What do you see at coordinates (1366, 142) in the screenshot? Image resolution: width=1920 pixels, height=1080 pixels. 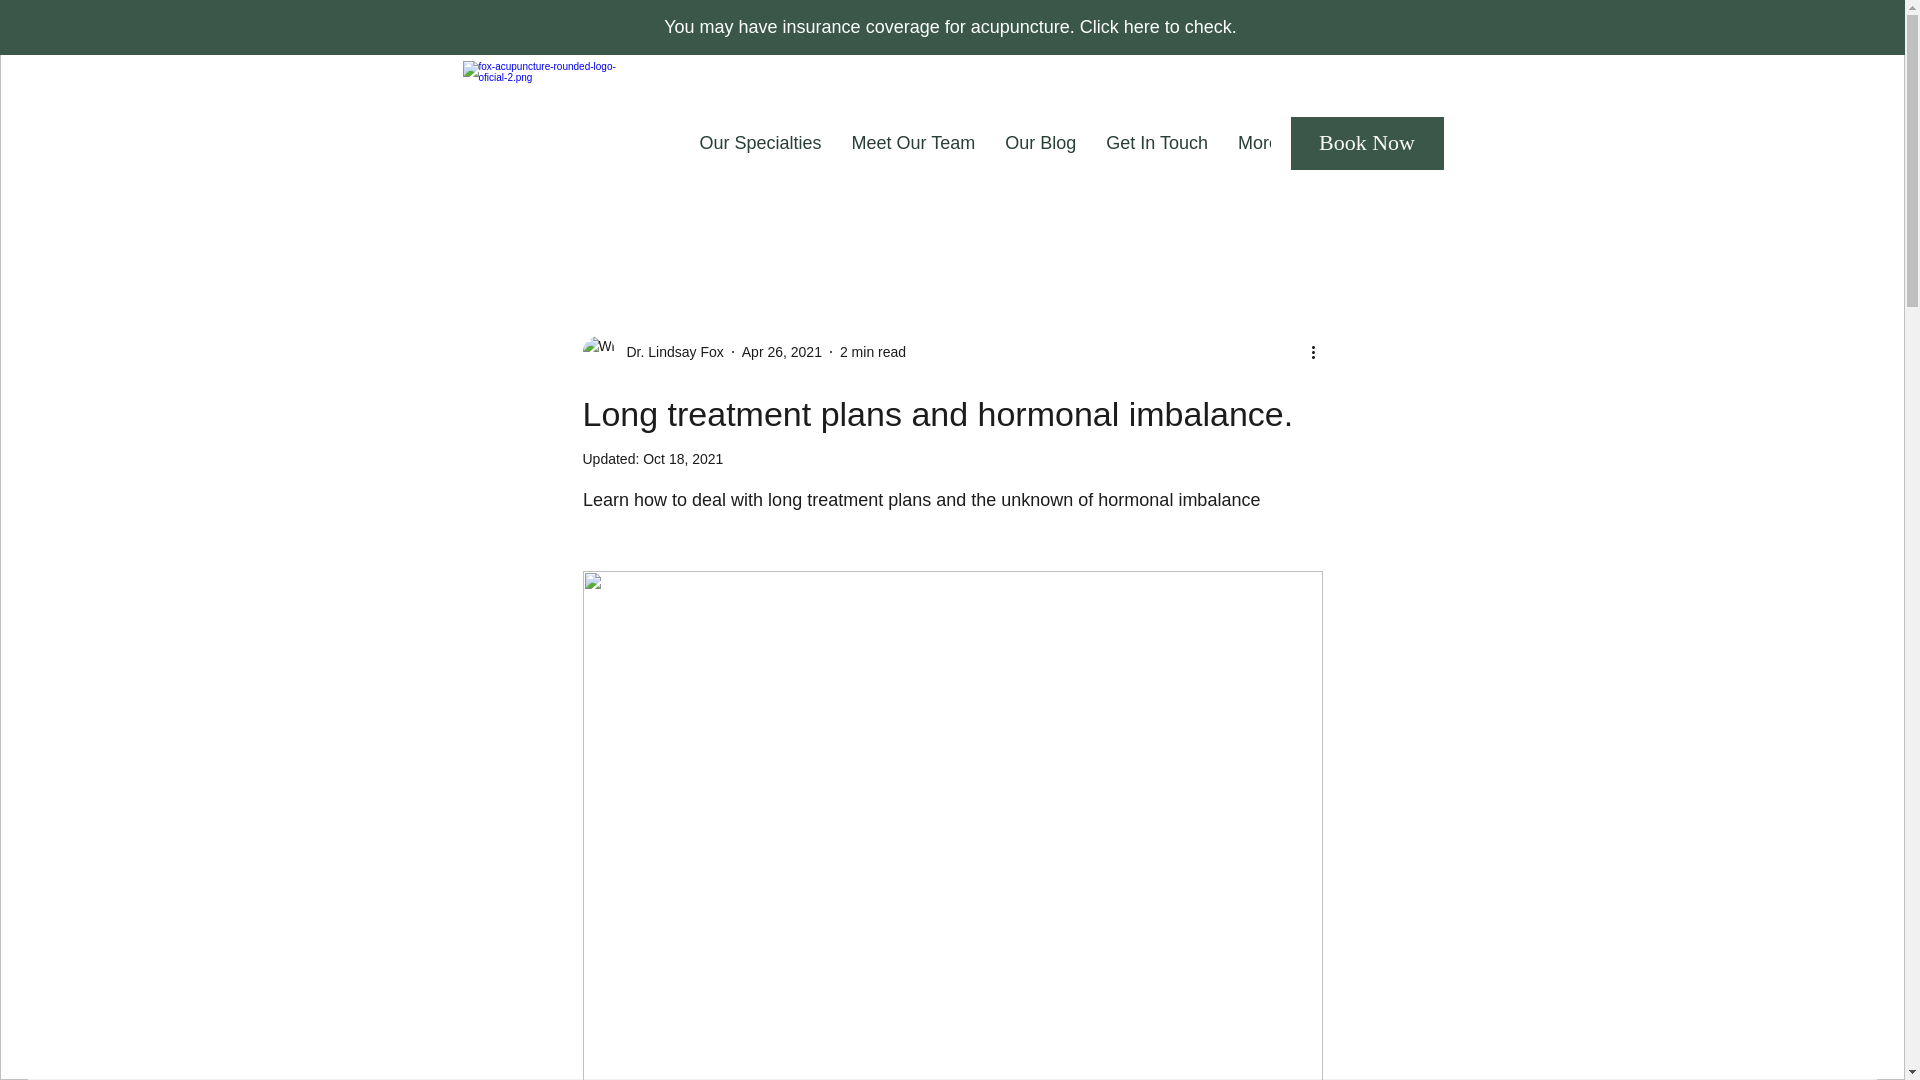 I see `Book Now` at bounding box center [1366, 142].